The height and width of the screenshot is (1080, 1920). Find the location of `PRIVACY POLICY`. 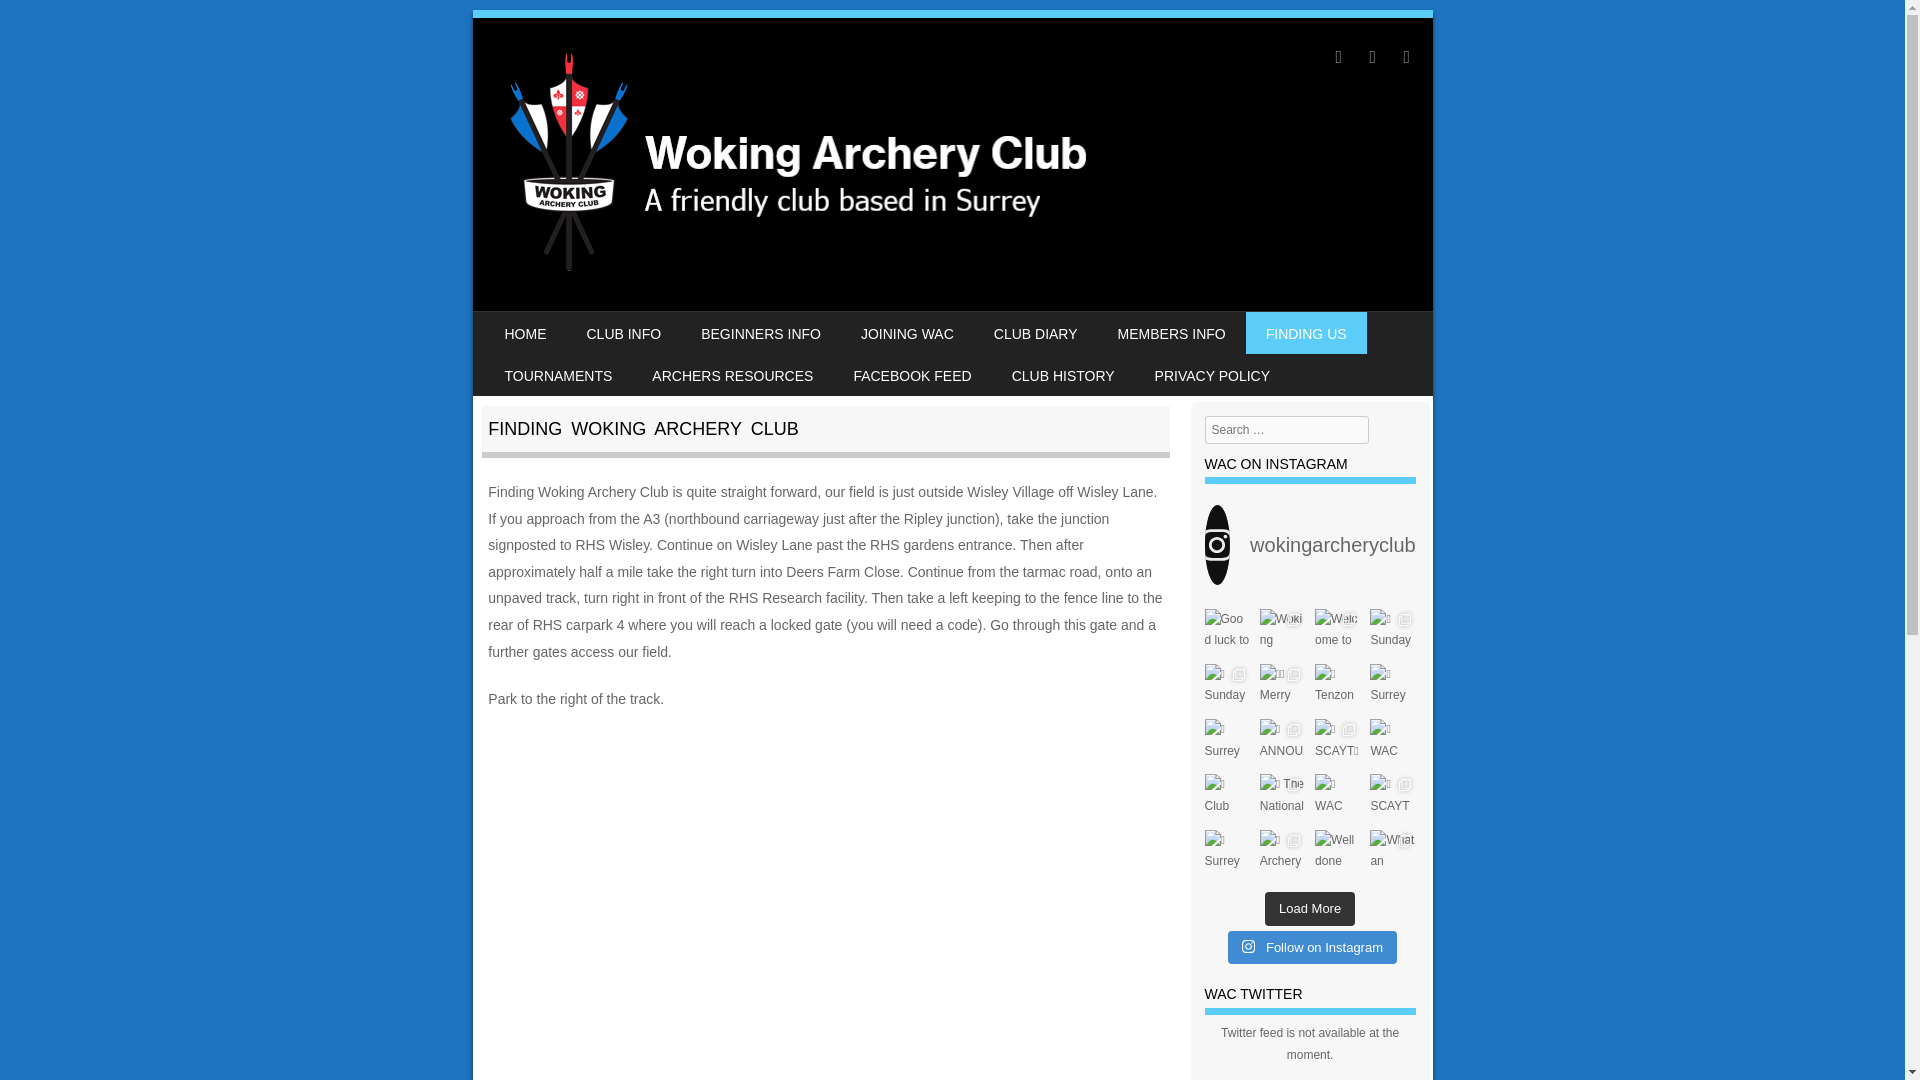

PRIVACY POLICY is located at coordinates (1212, 375).